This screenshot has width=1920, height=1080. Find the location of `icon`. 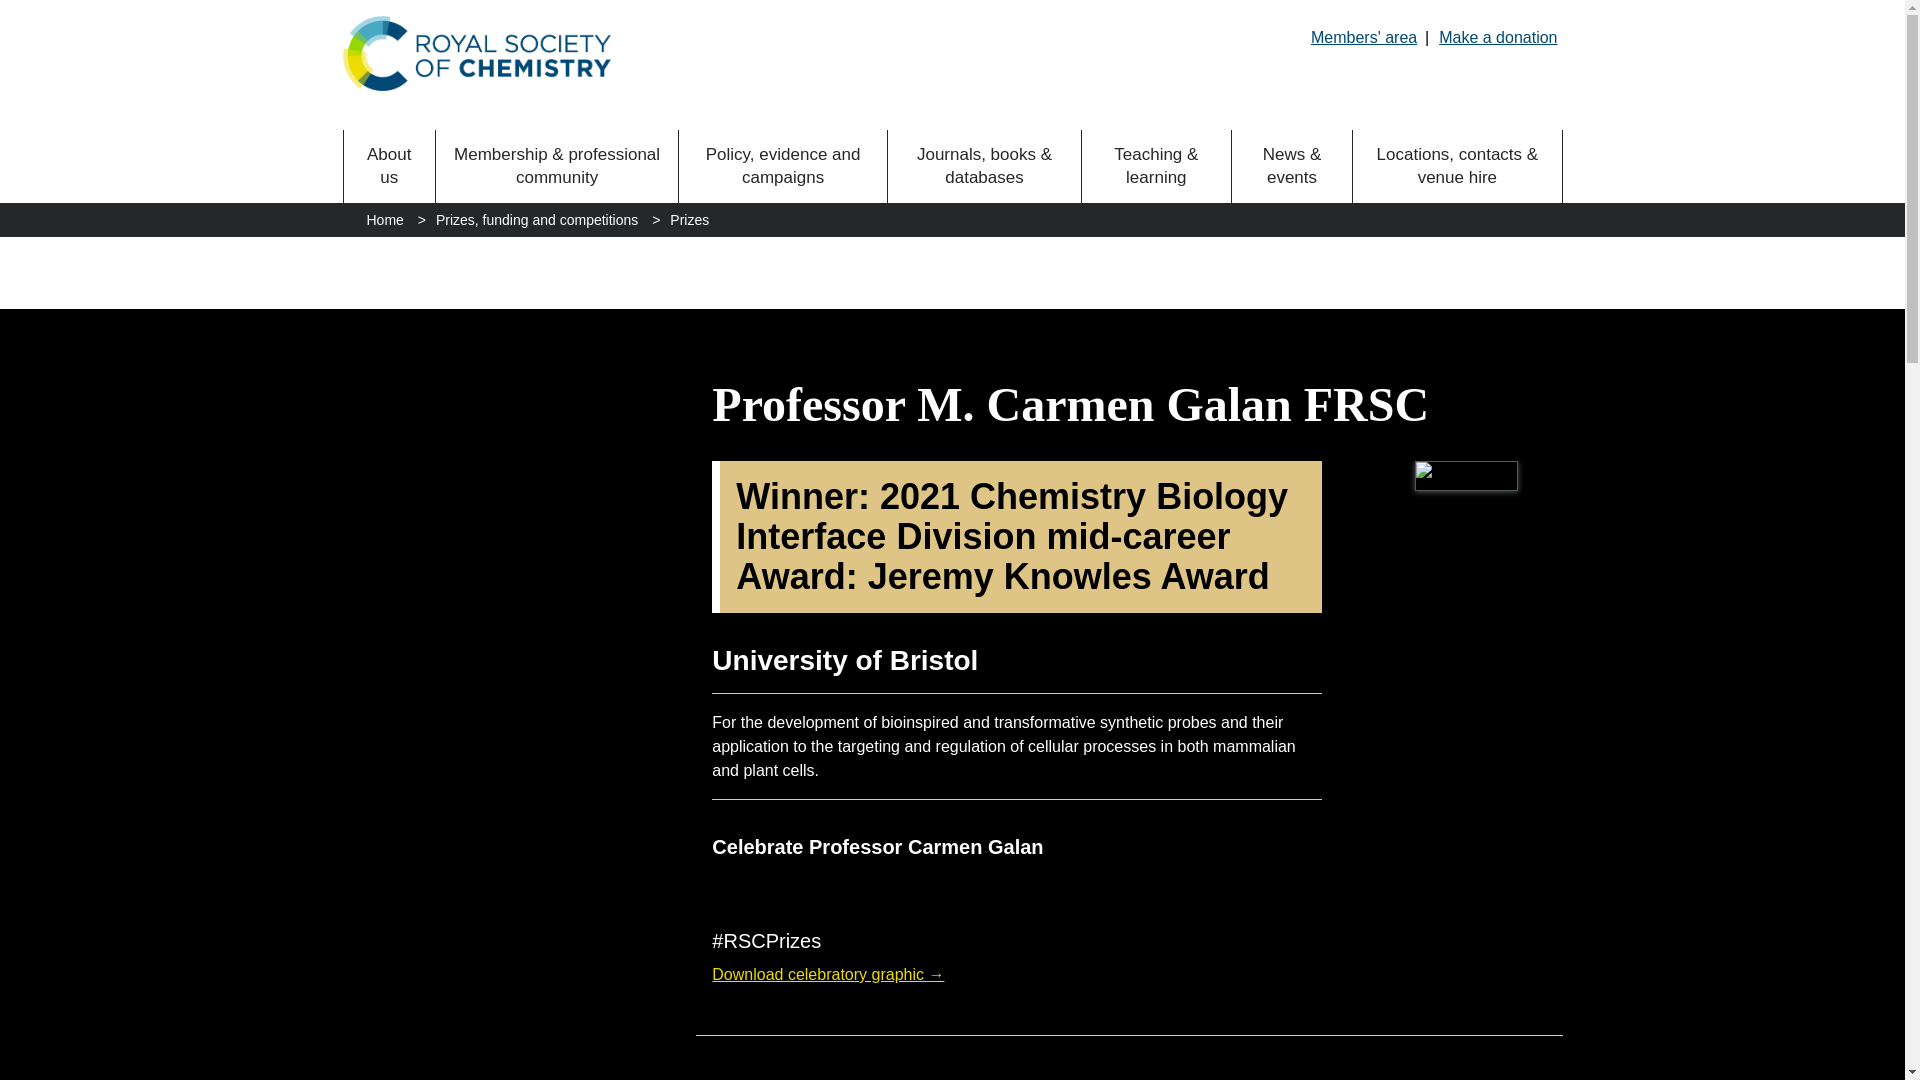

icon is located at coordinates (828, 886).